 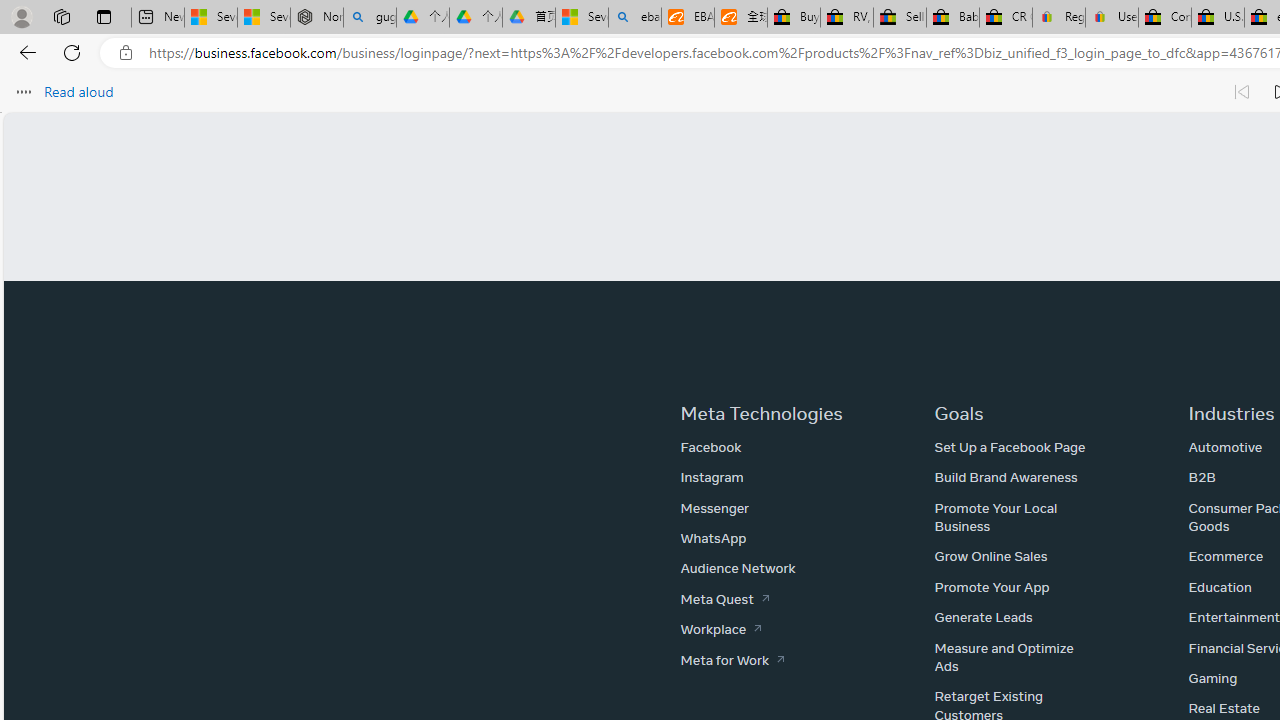 What do you see at coordinates (1223, 708) in the screenshot?
I see `Real Estate` at bounding box center [1223, 708].